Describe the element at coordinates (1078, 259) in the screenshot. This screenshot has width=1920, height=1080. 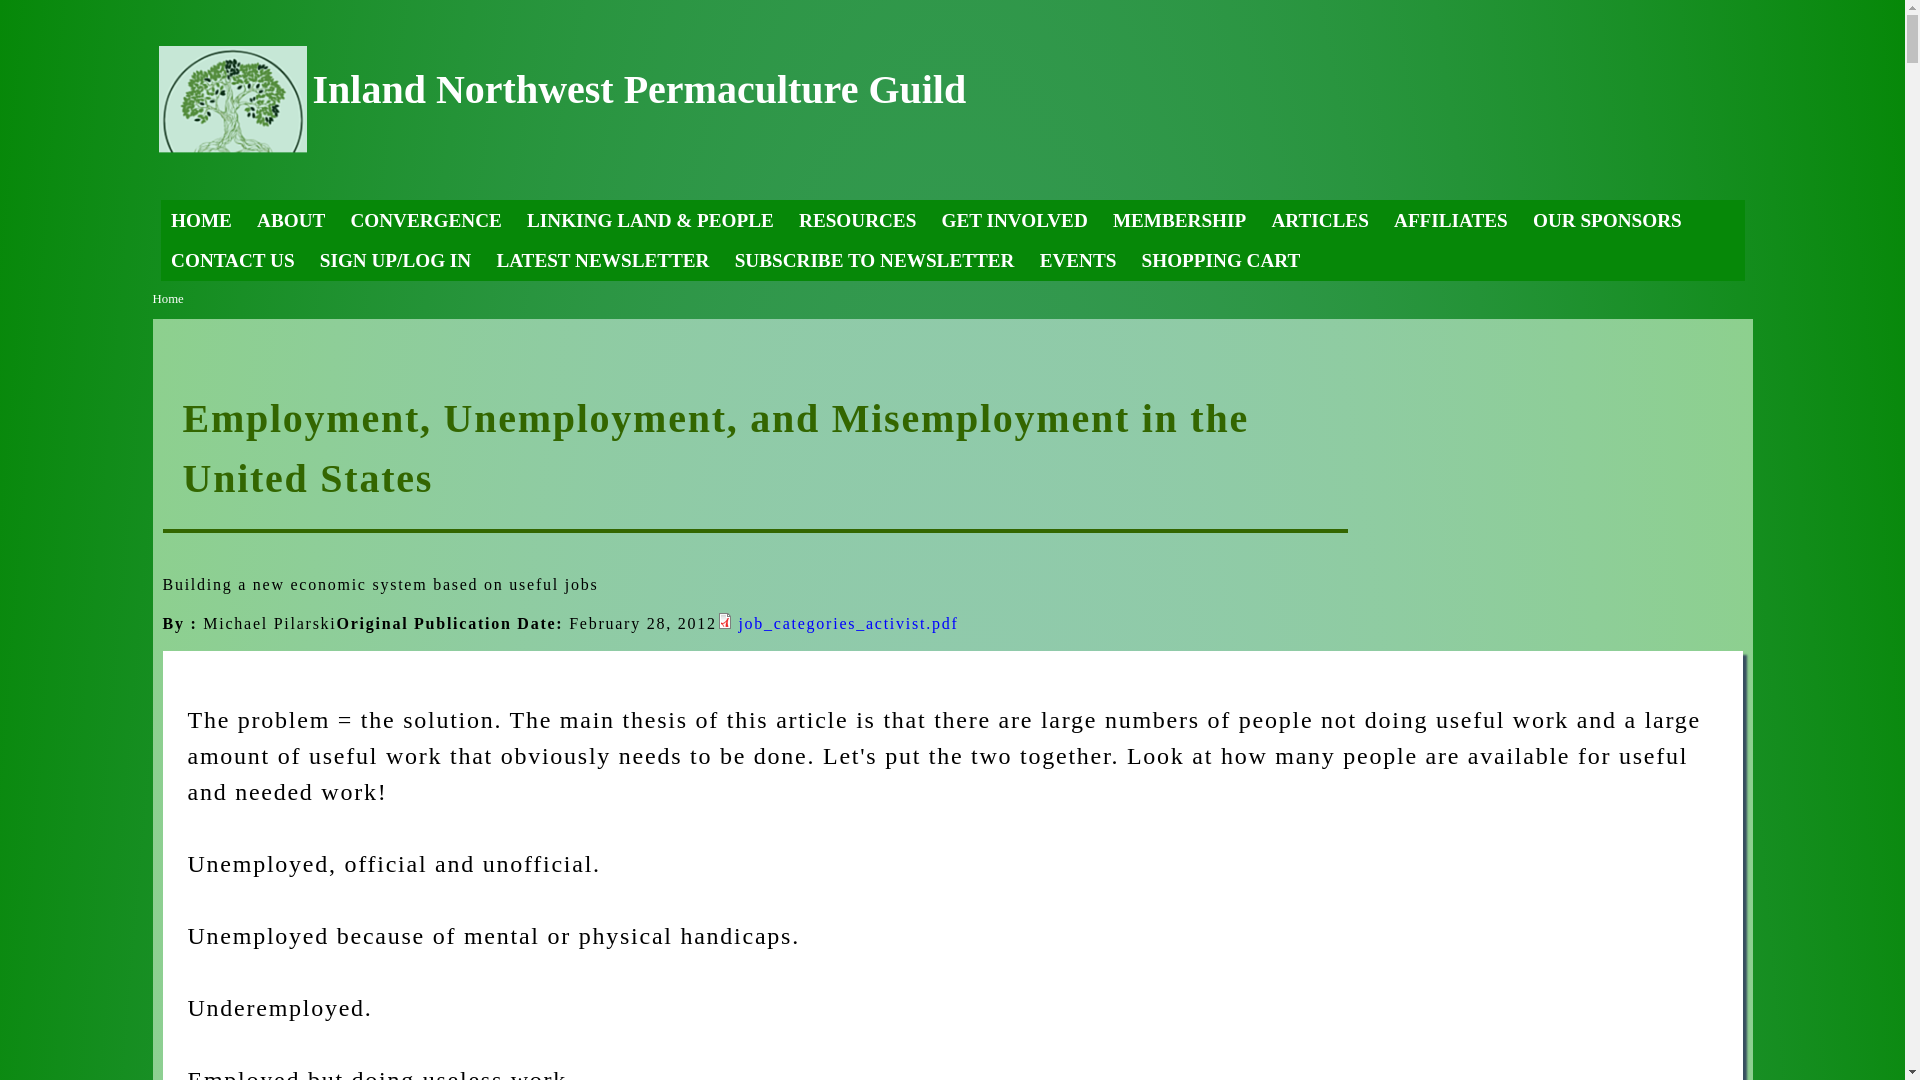
I see `EVENTS` at that location.